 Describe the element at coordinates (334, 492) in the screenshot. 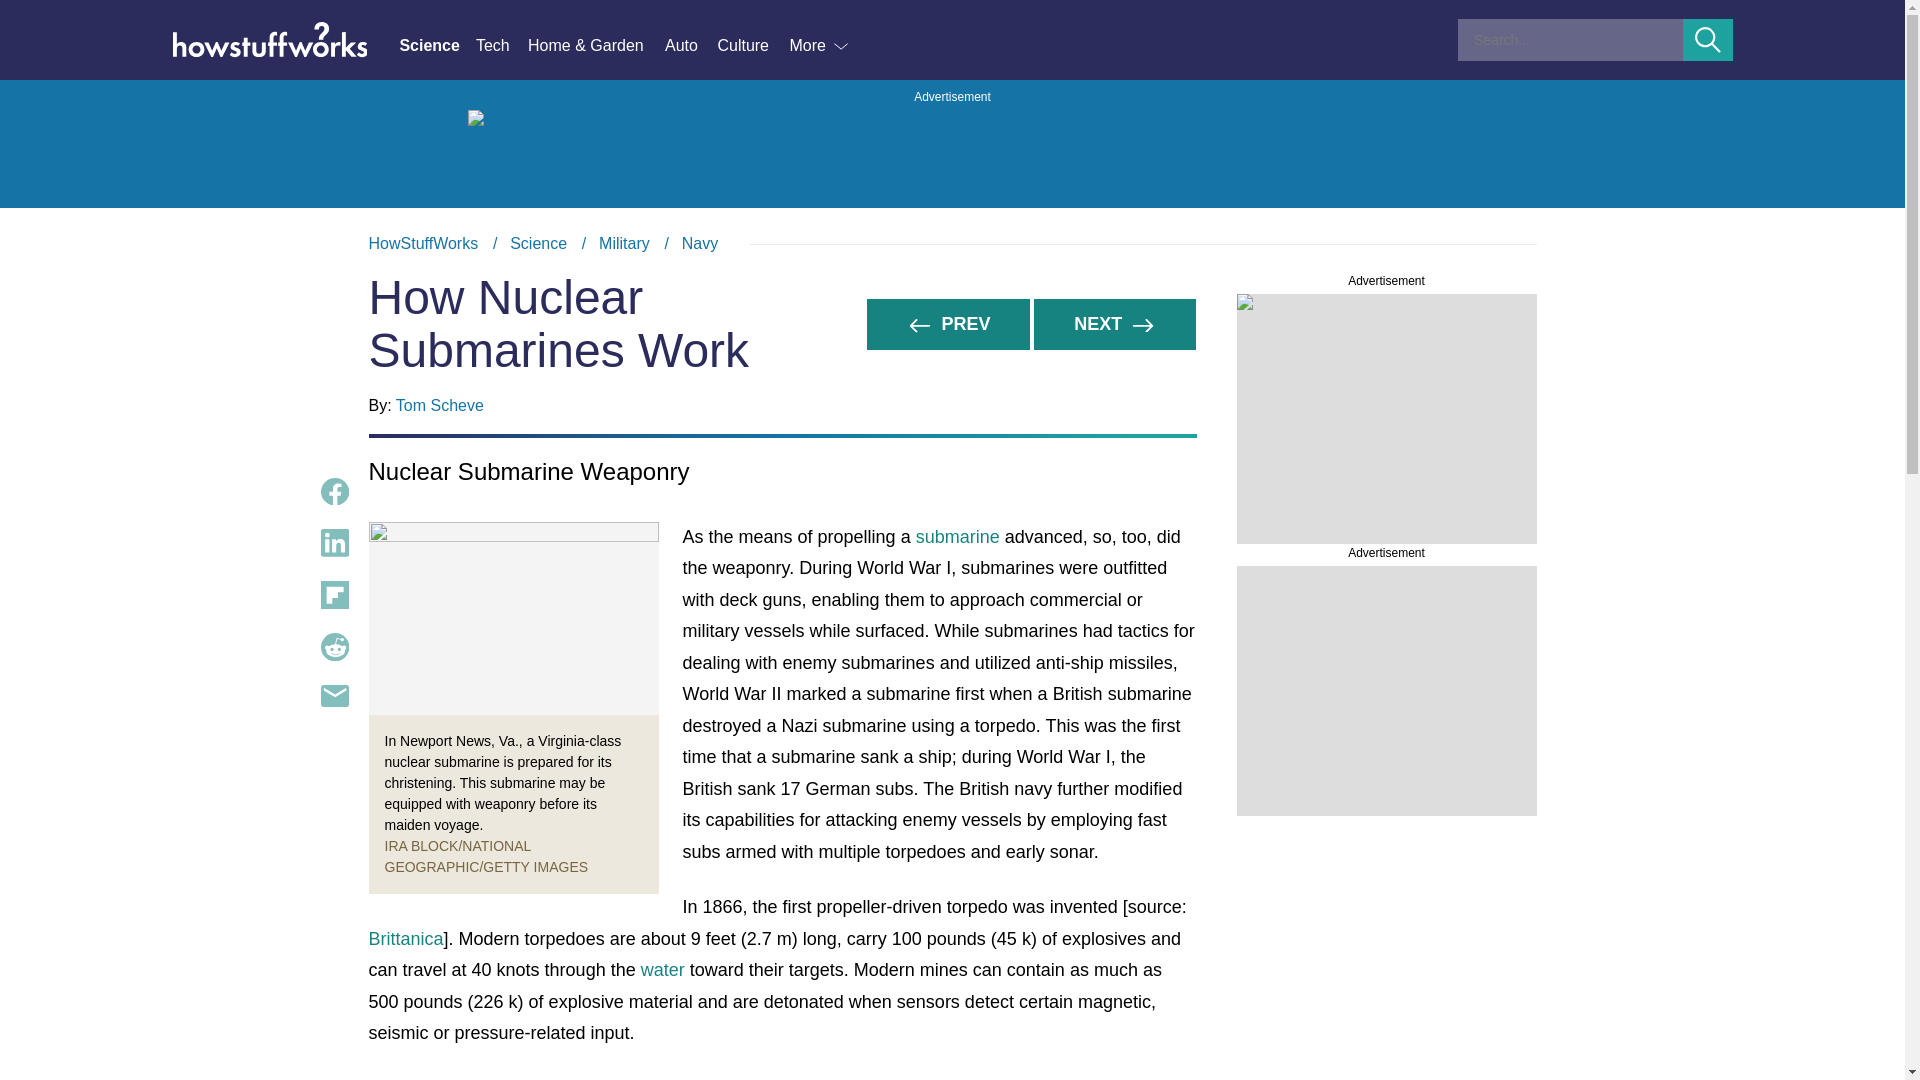

I see `Share Content on Facebook` at that location.